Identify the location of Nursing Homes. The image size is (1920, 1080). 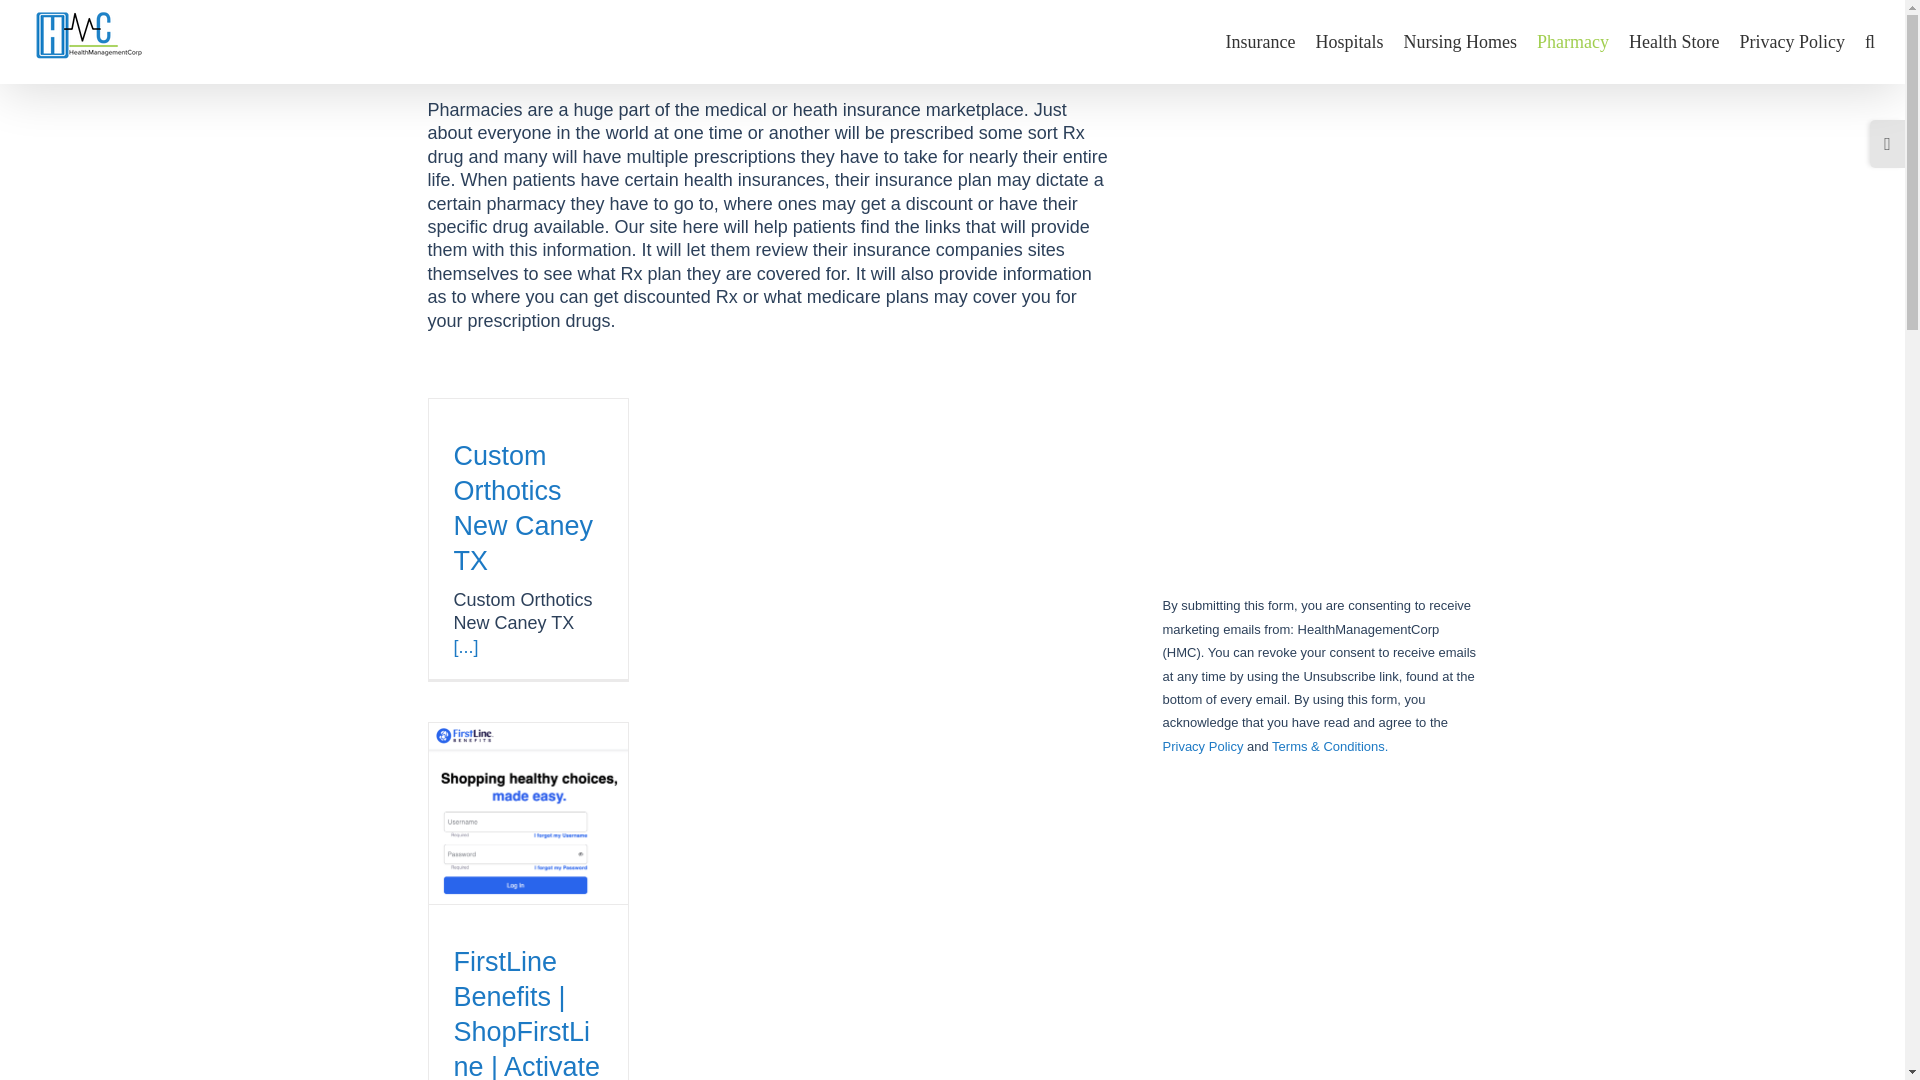
(1460, 42).